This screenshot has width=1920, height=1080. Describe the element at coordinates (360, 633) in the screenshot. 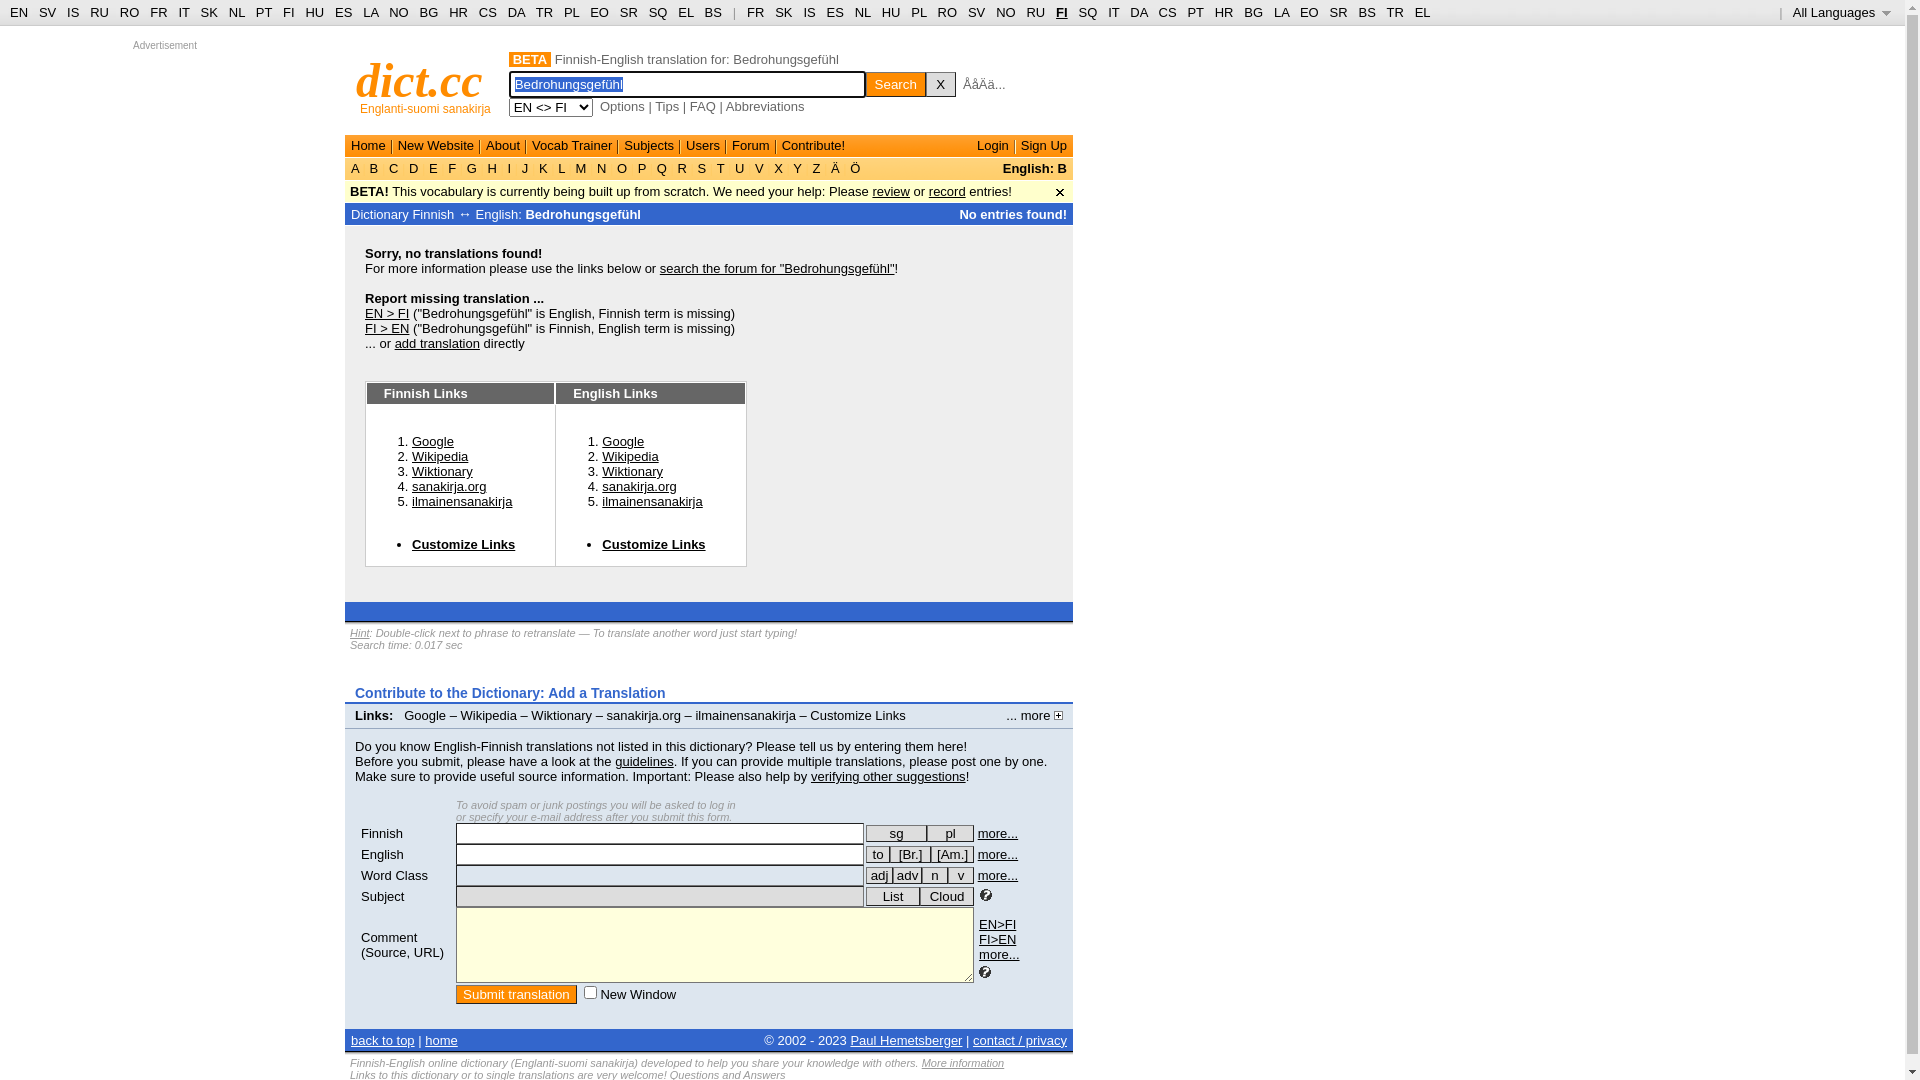

I see `Hint` at that location.